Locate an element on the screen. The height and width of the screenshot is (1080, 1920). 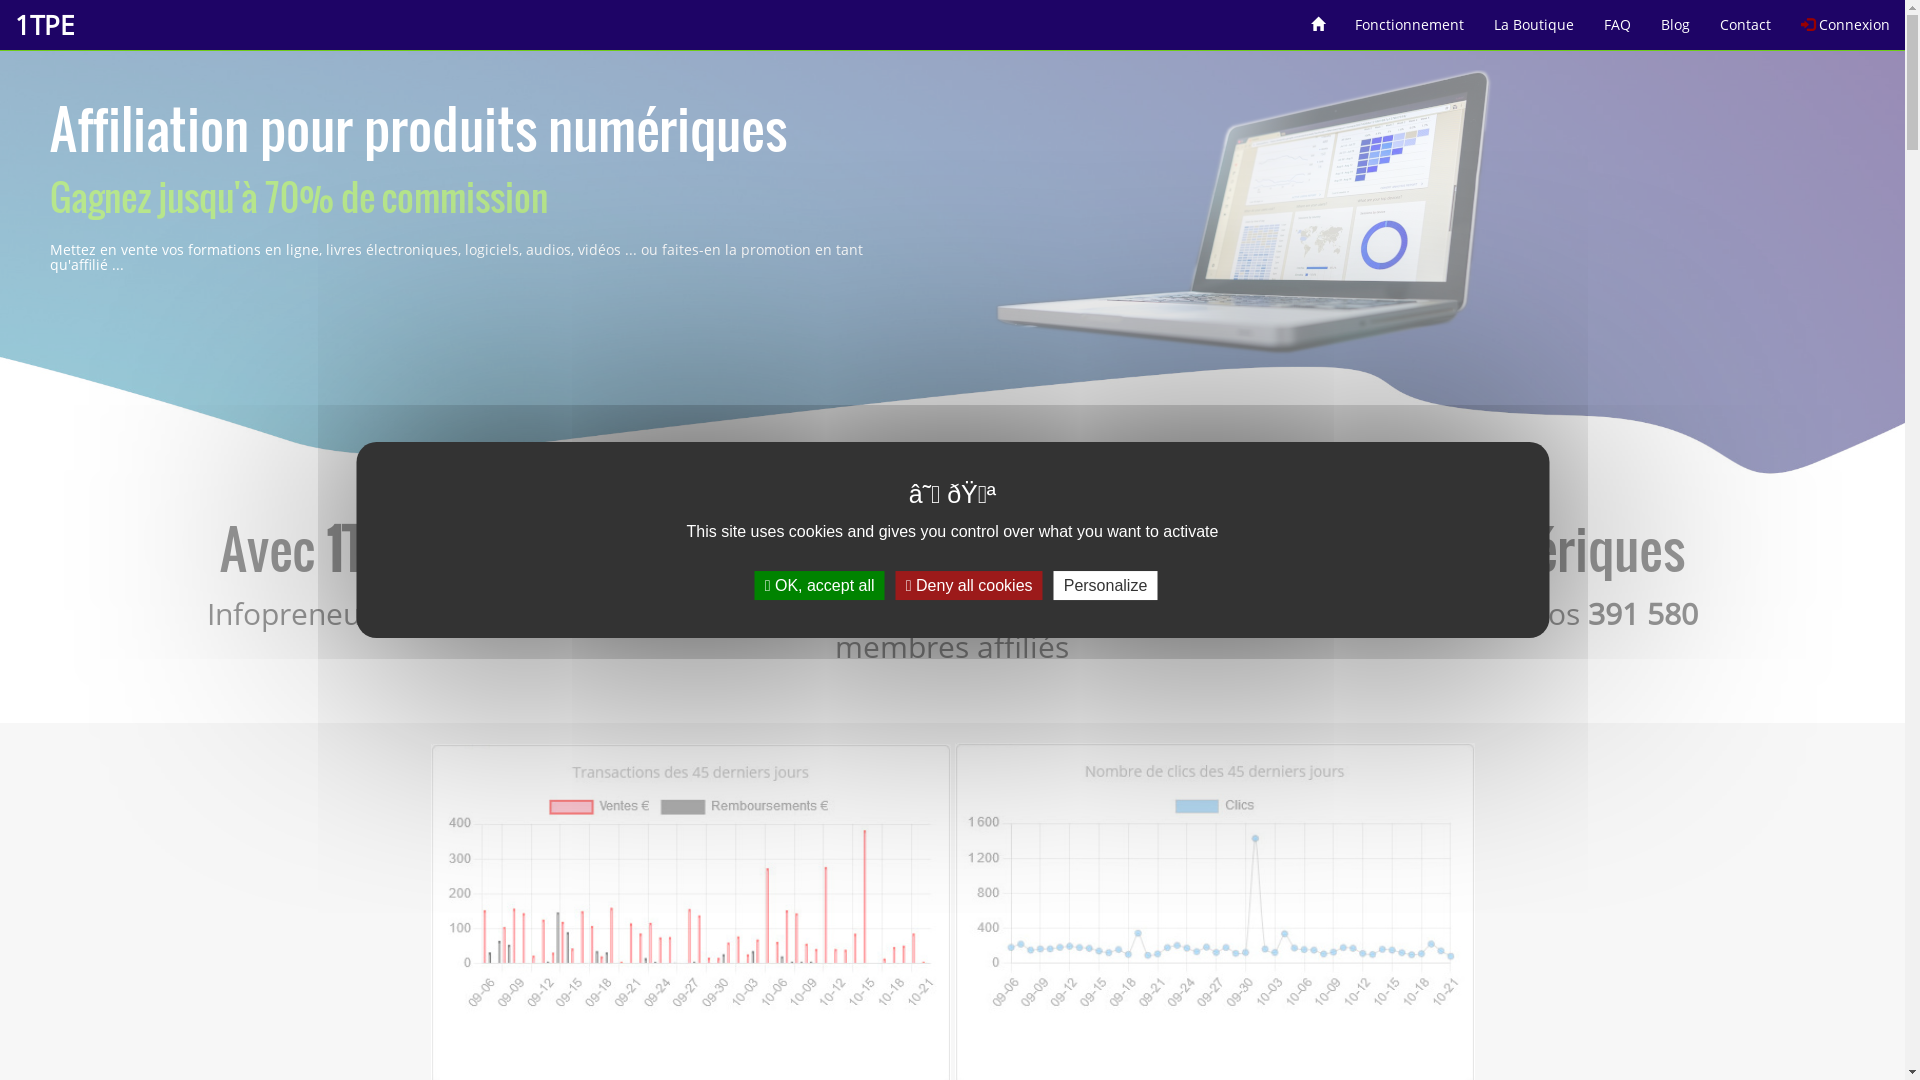
Connexion is located at coordinates (1846, 18).